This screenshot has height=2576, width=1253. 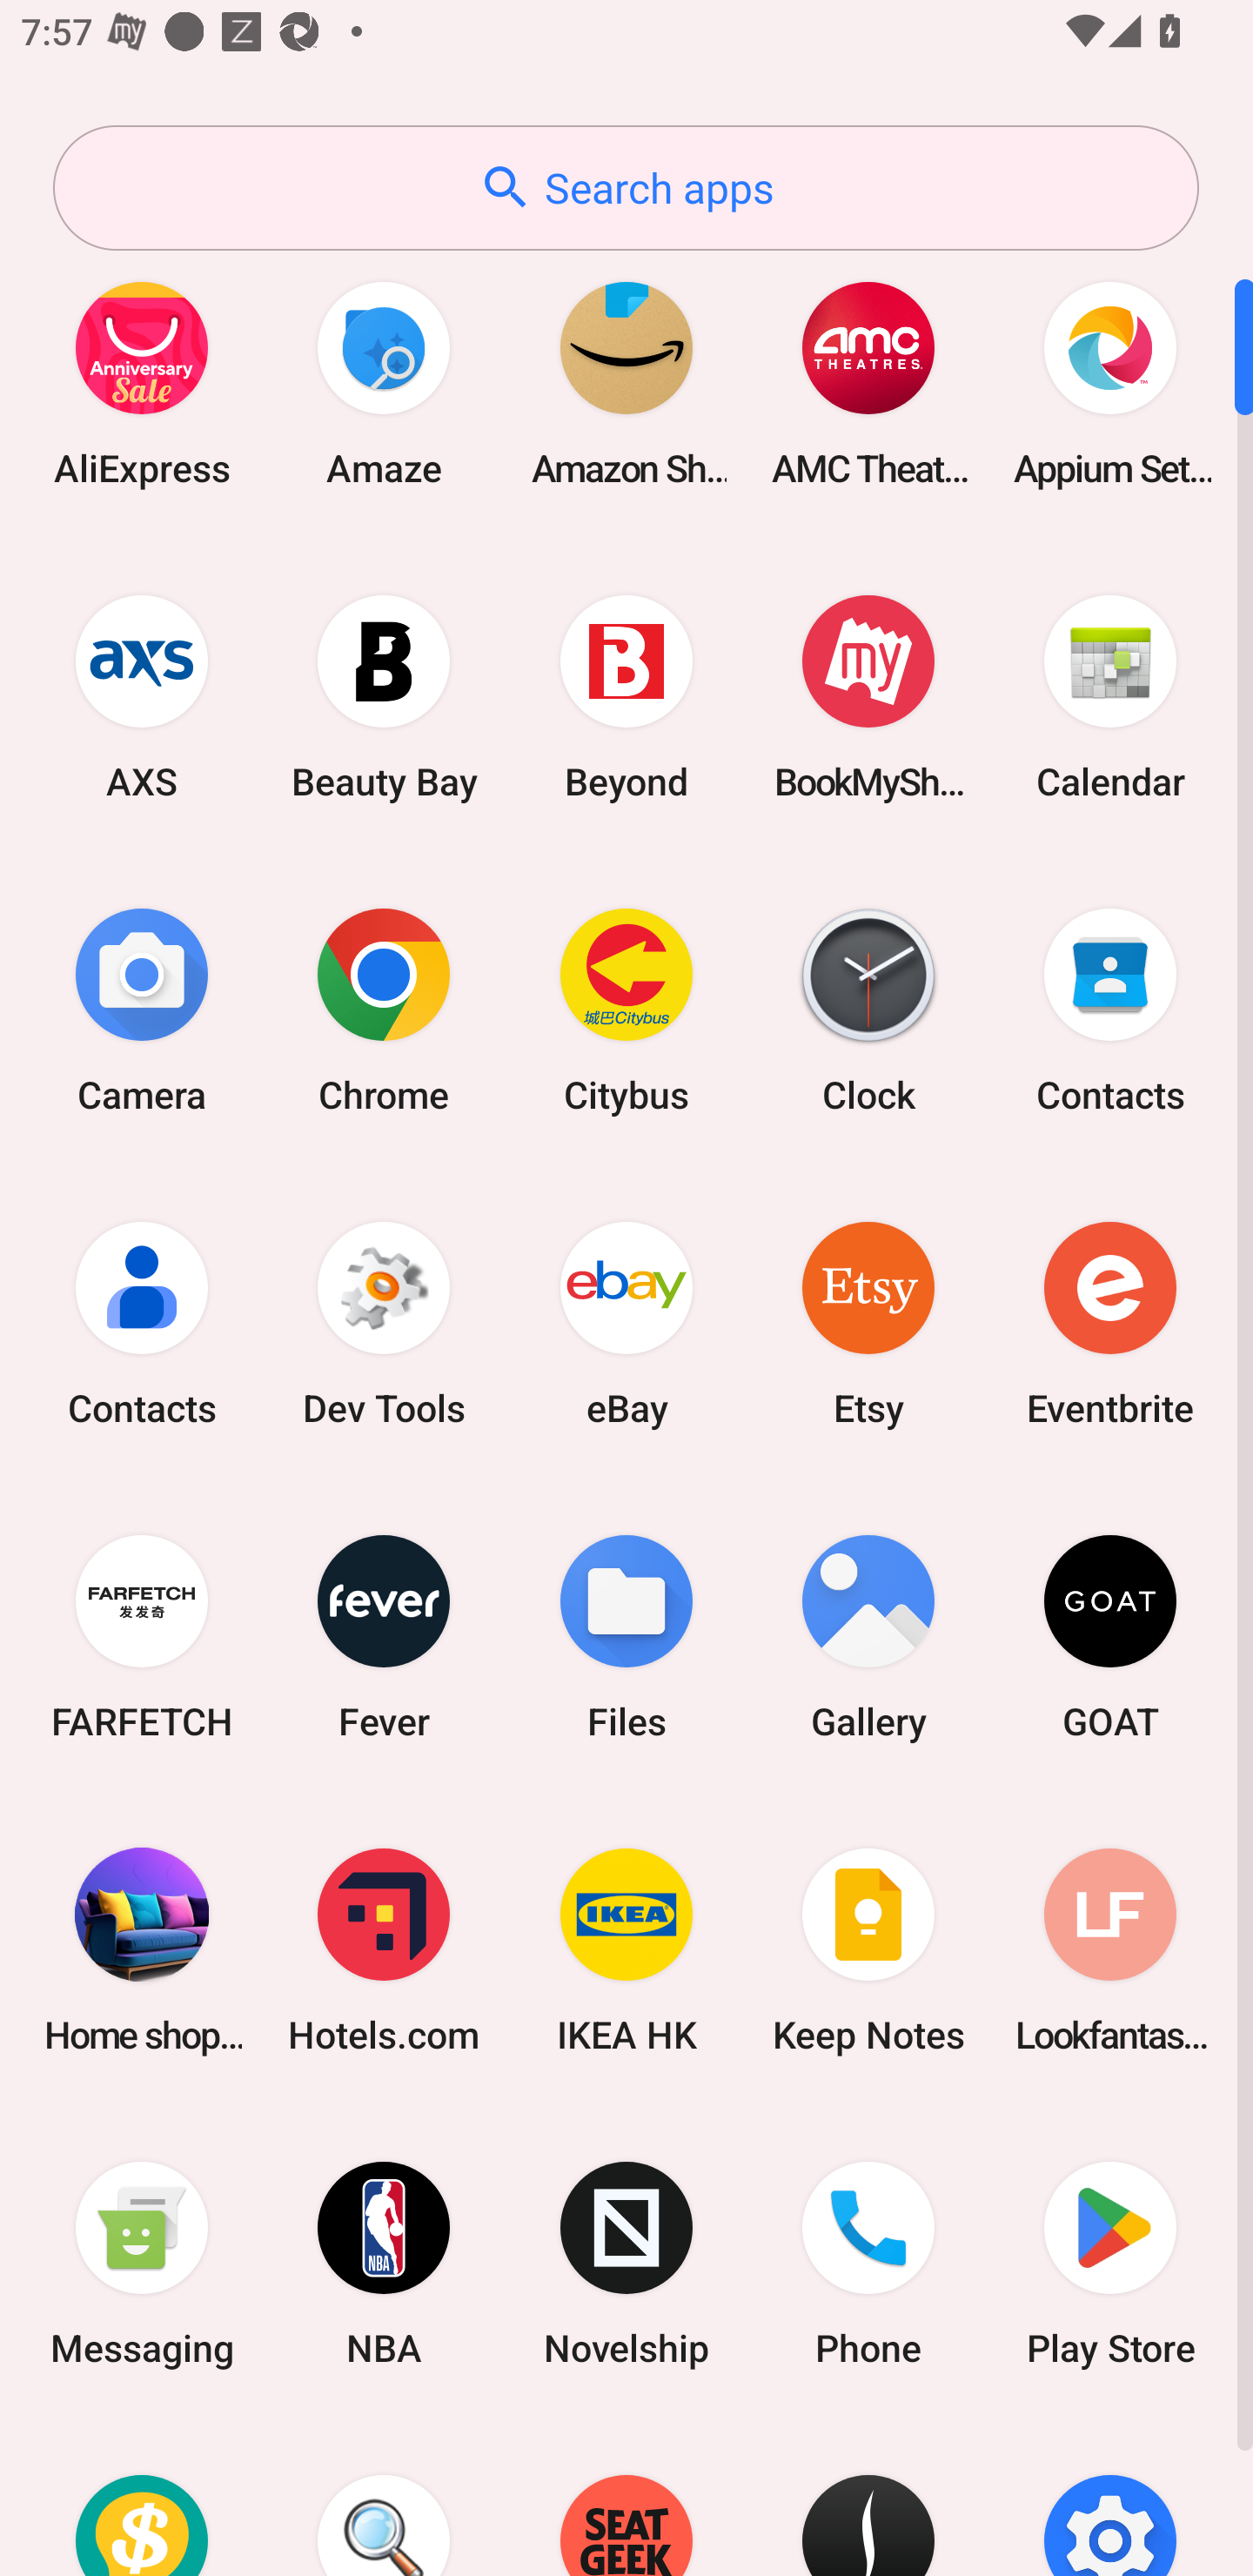 I want to click on Contacts, so click(x=142, y=1323).